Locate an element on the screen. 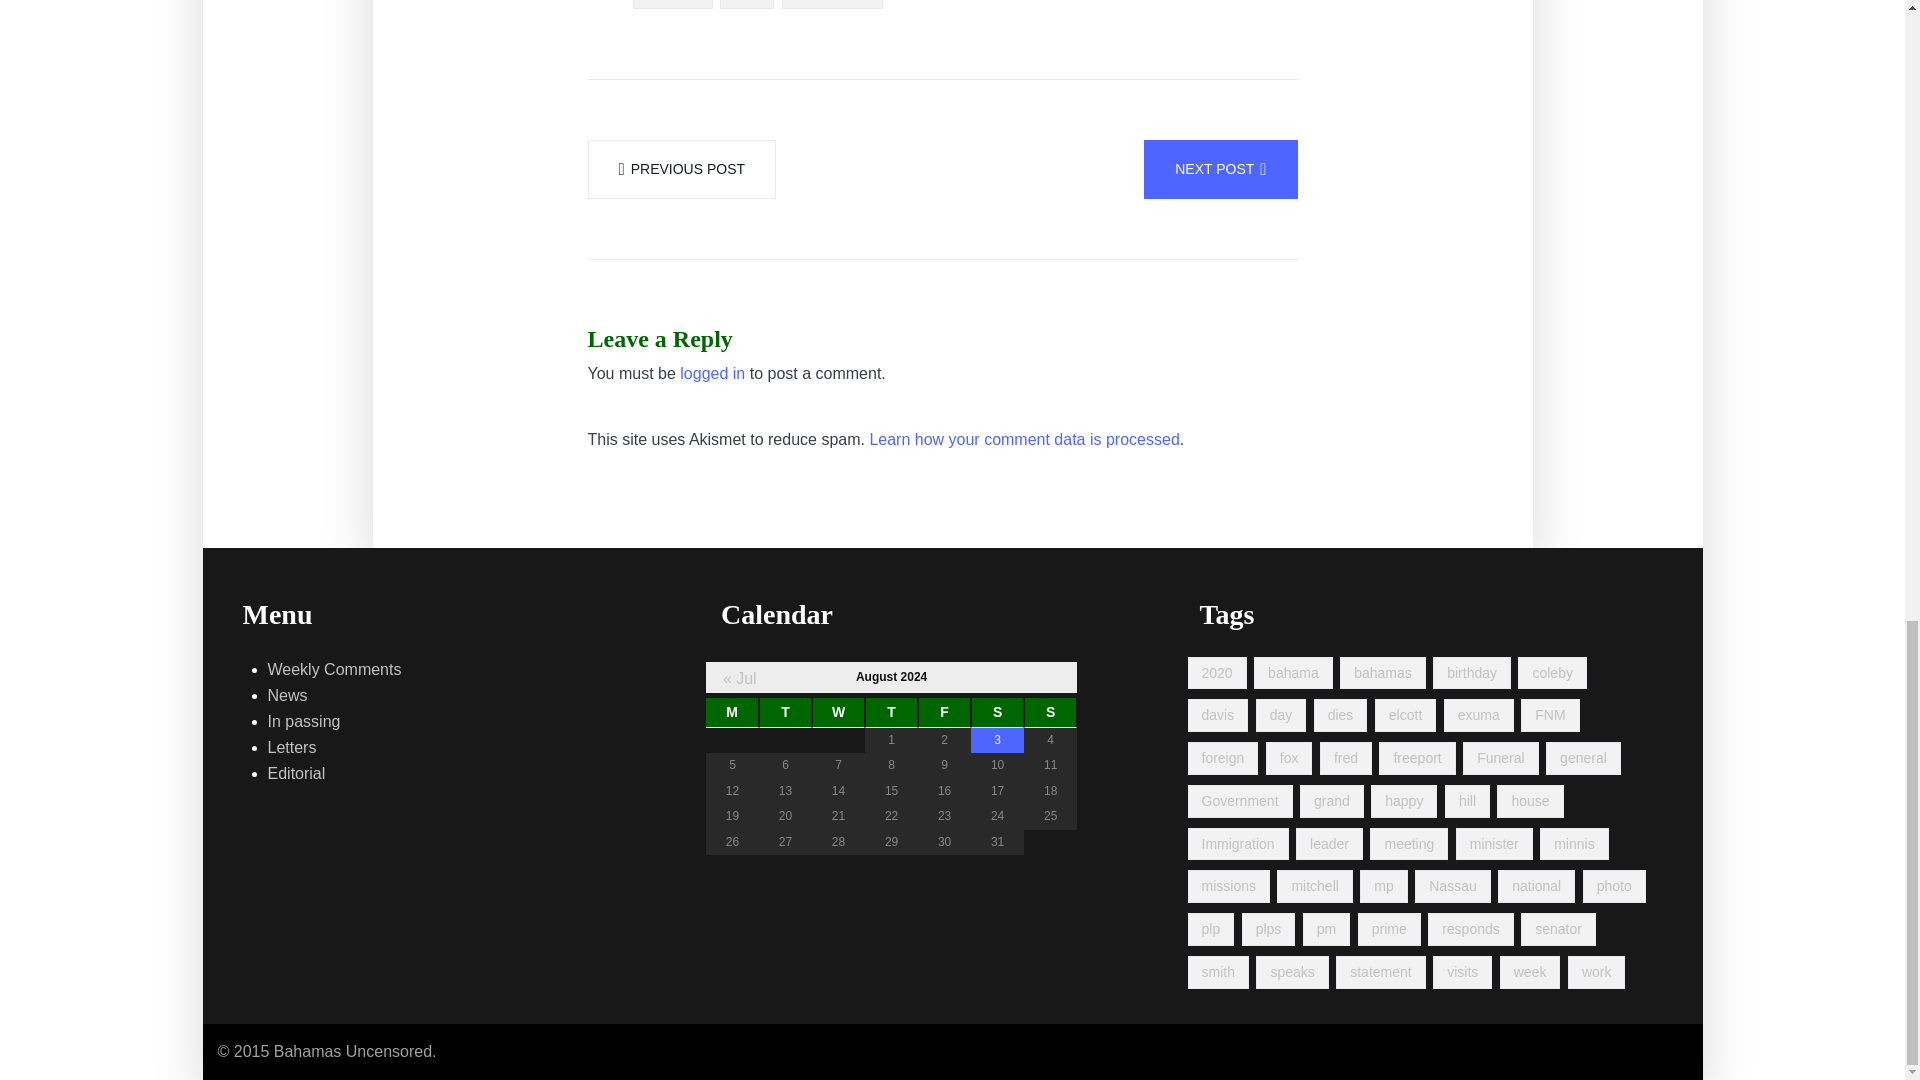  Monday is located at coordinates (732, 712).